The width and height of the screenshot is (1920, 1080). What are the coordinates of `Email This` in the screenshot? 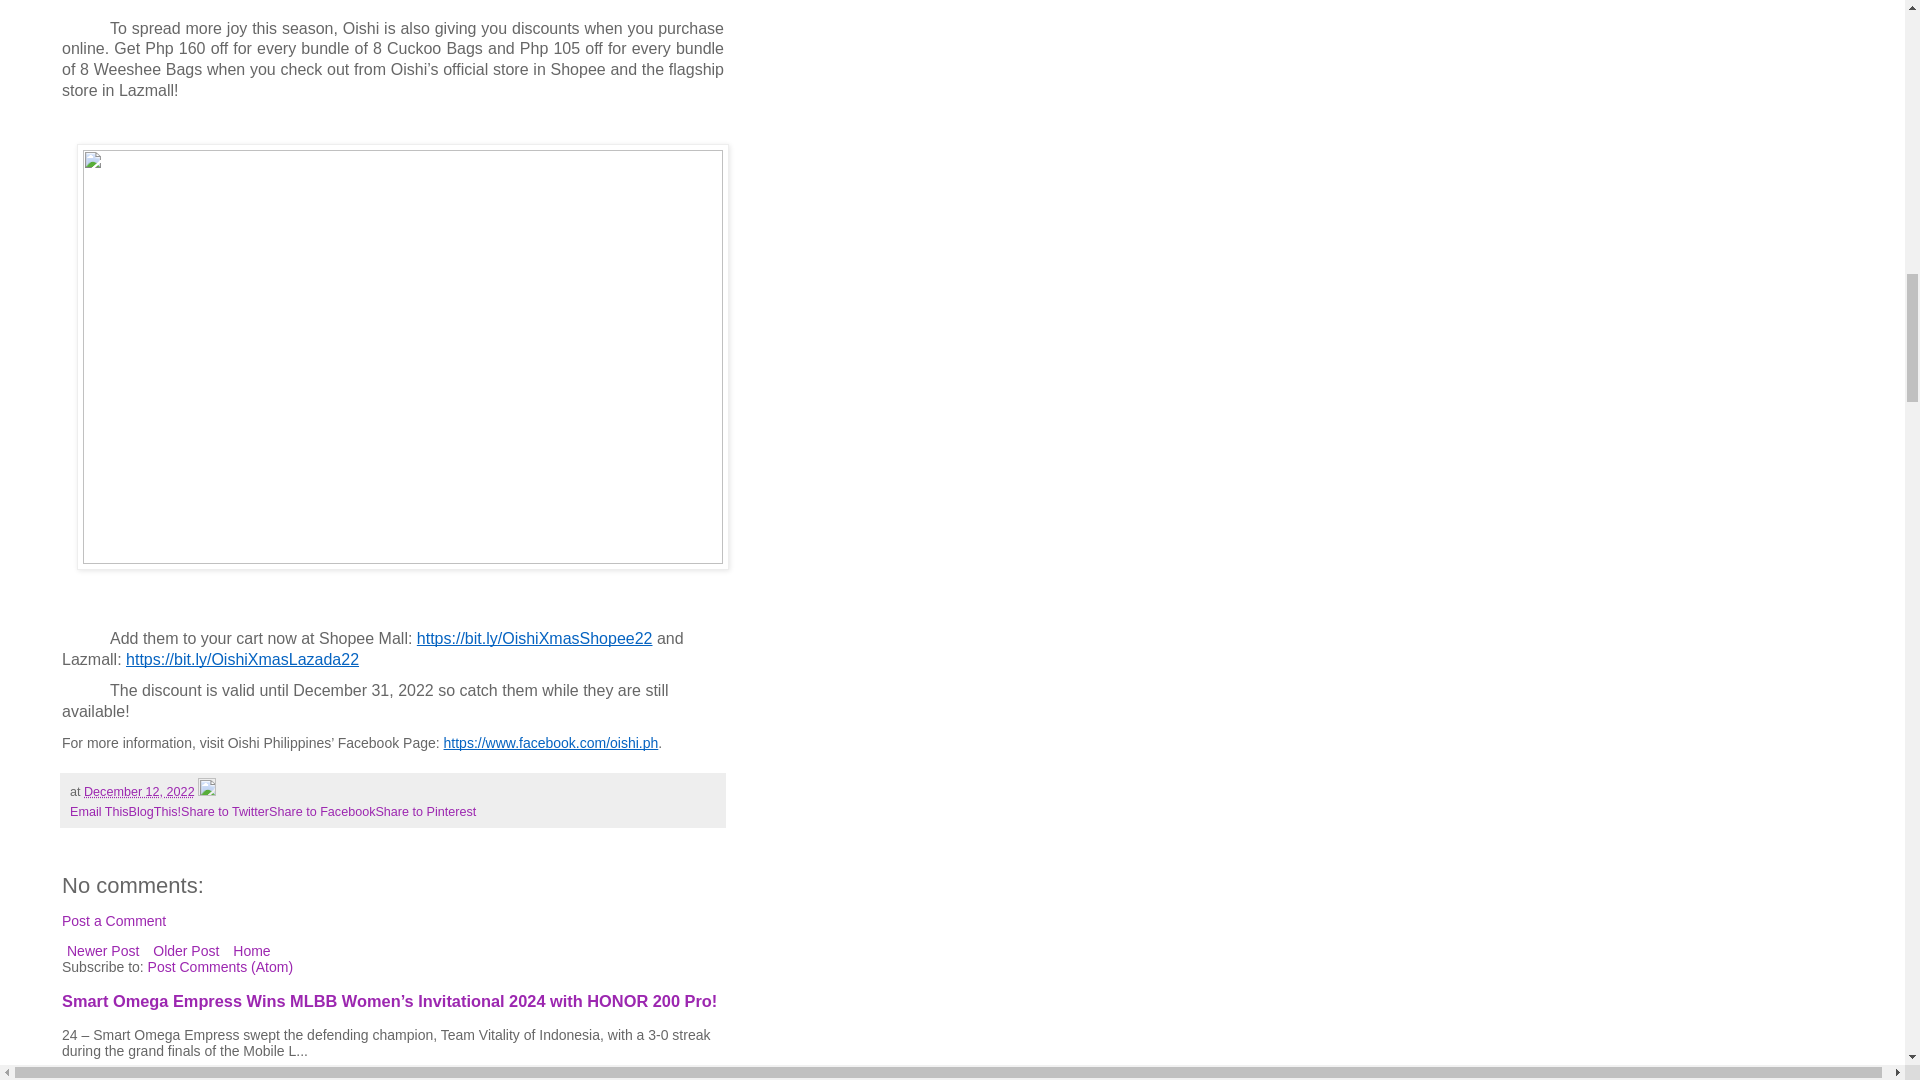 It's located at (98, 811).